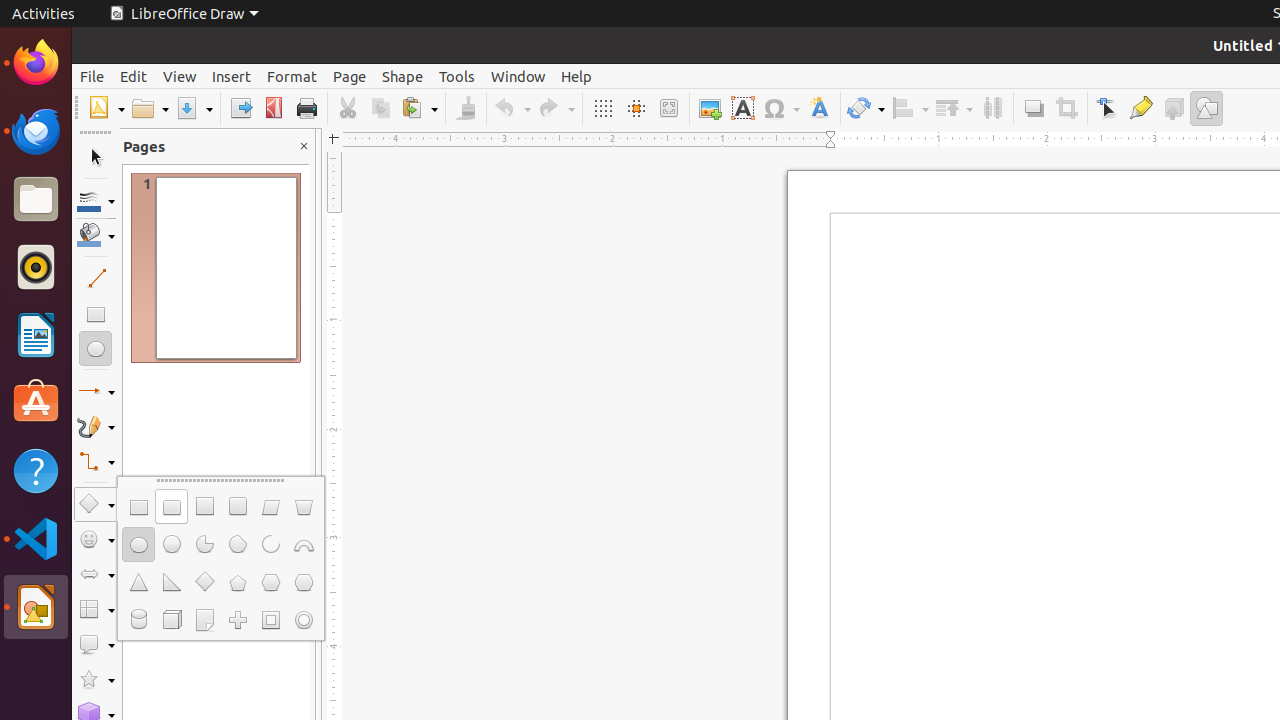  What do you see at coordinates (1174, 108) in the screenshot?
I see `Toggle Extrusion` at bounding box center [1174, 108].